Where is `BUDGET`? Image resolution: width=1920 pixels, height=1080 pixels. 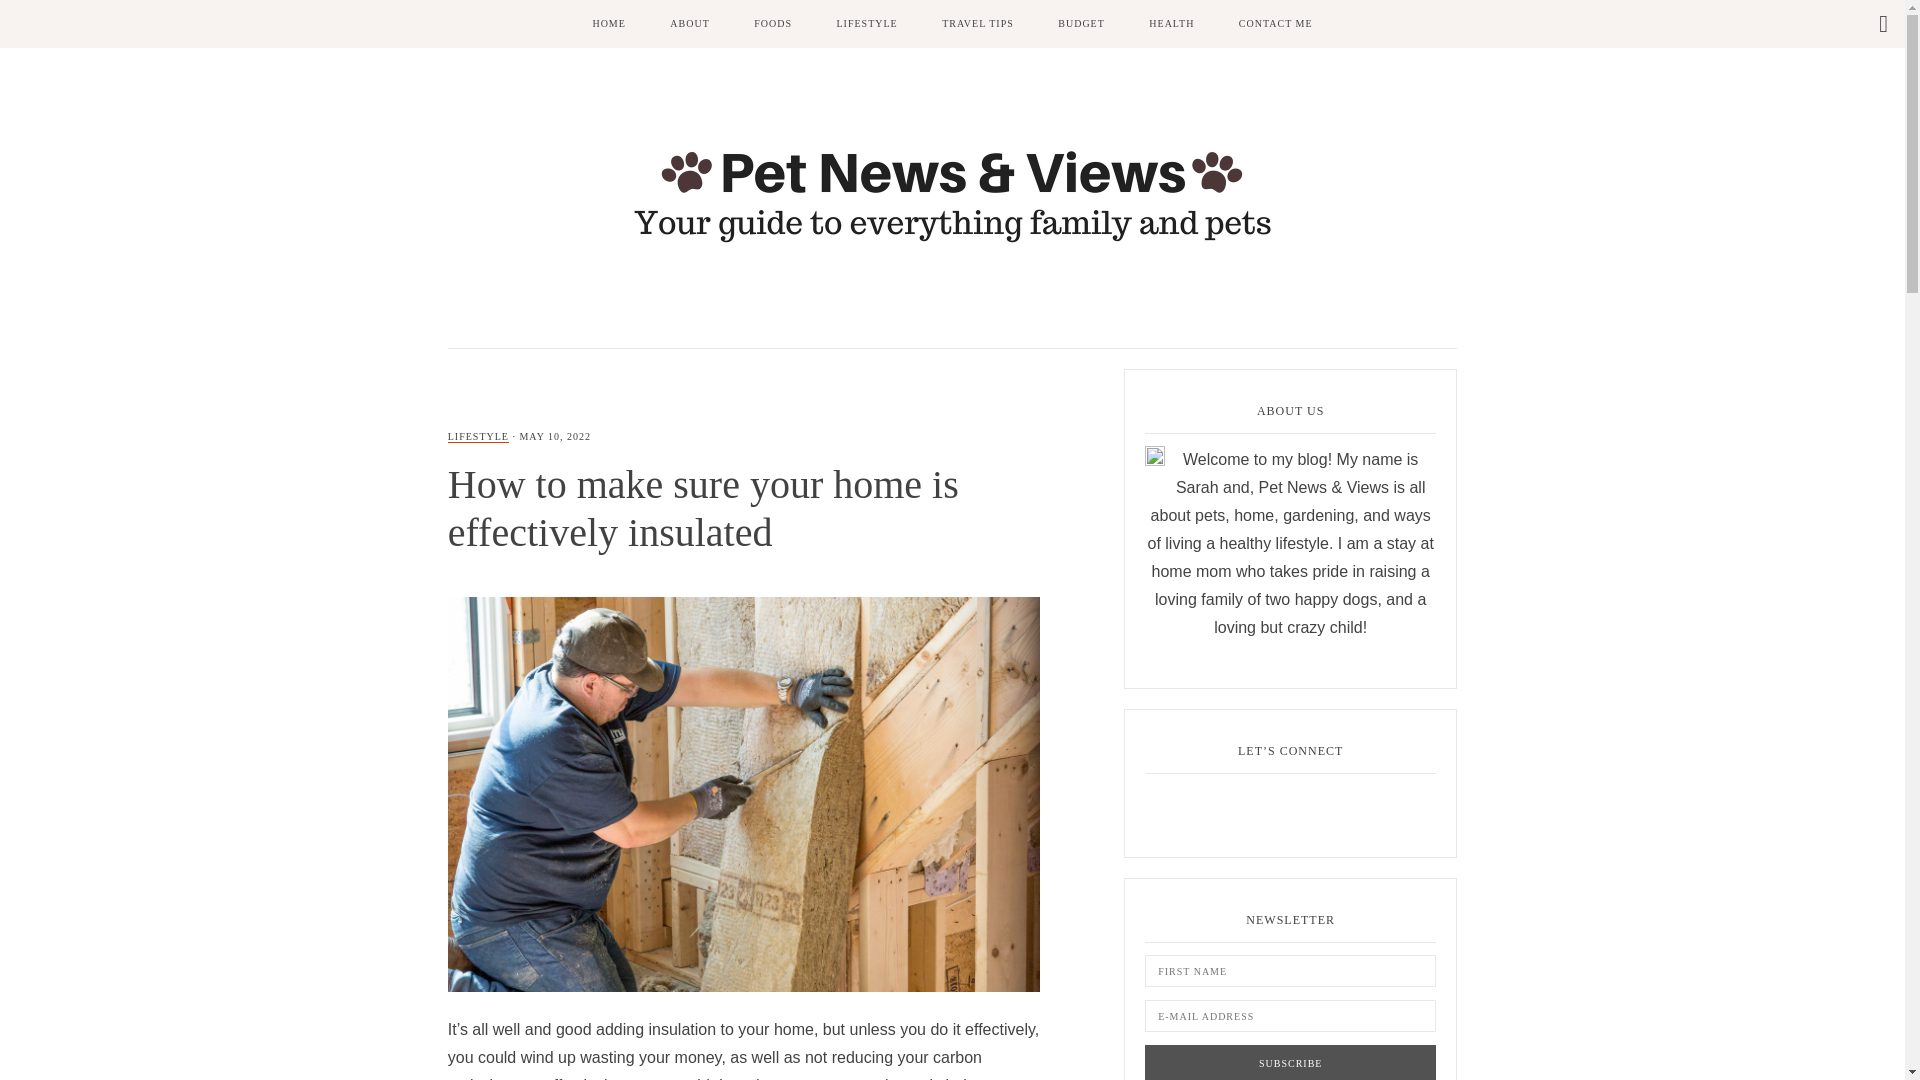
BUDGET is located at coordinates (1082, 24).